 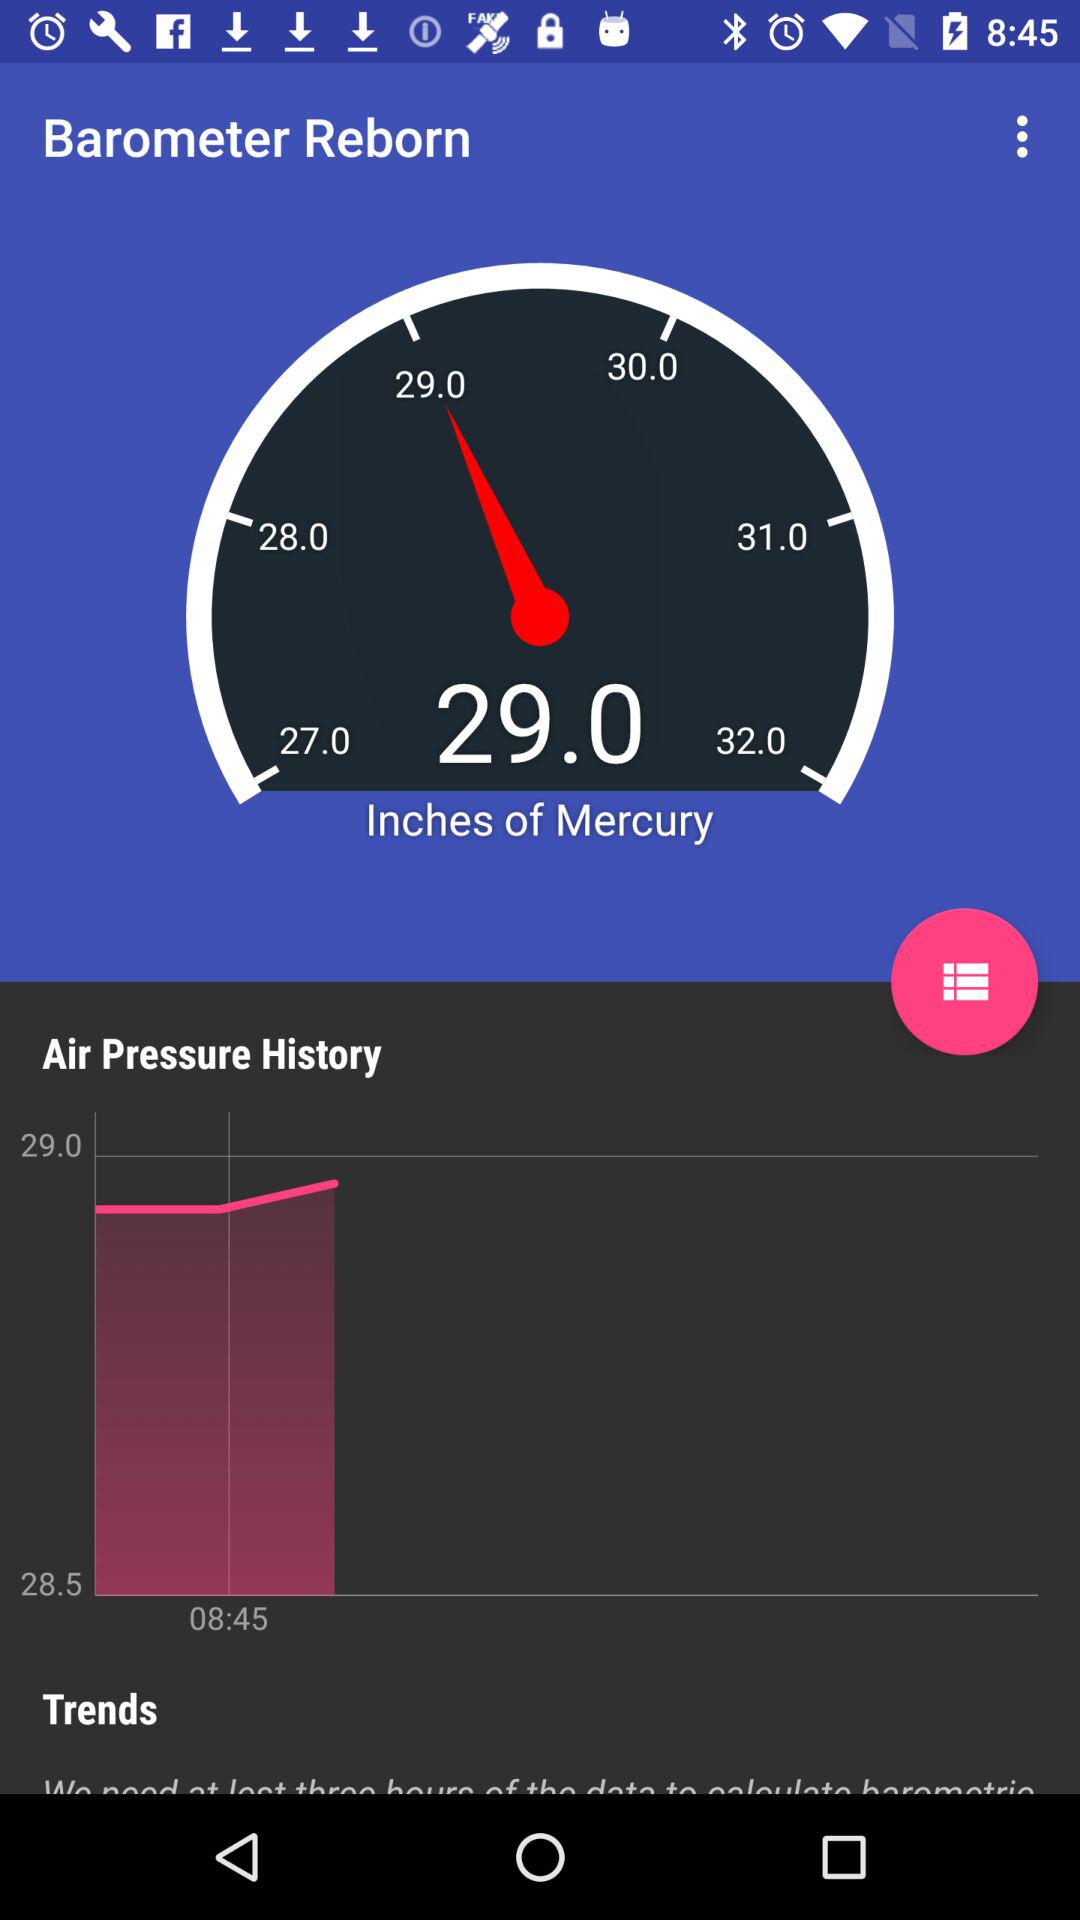 I want to click on turn off the item next to the barometer reborn, so click(x=1028, y=136).